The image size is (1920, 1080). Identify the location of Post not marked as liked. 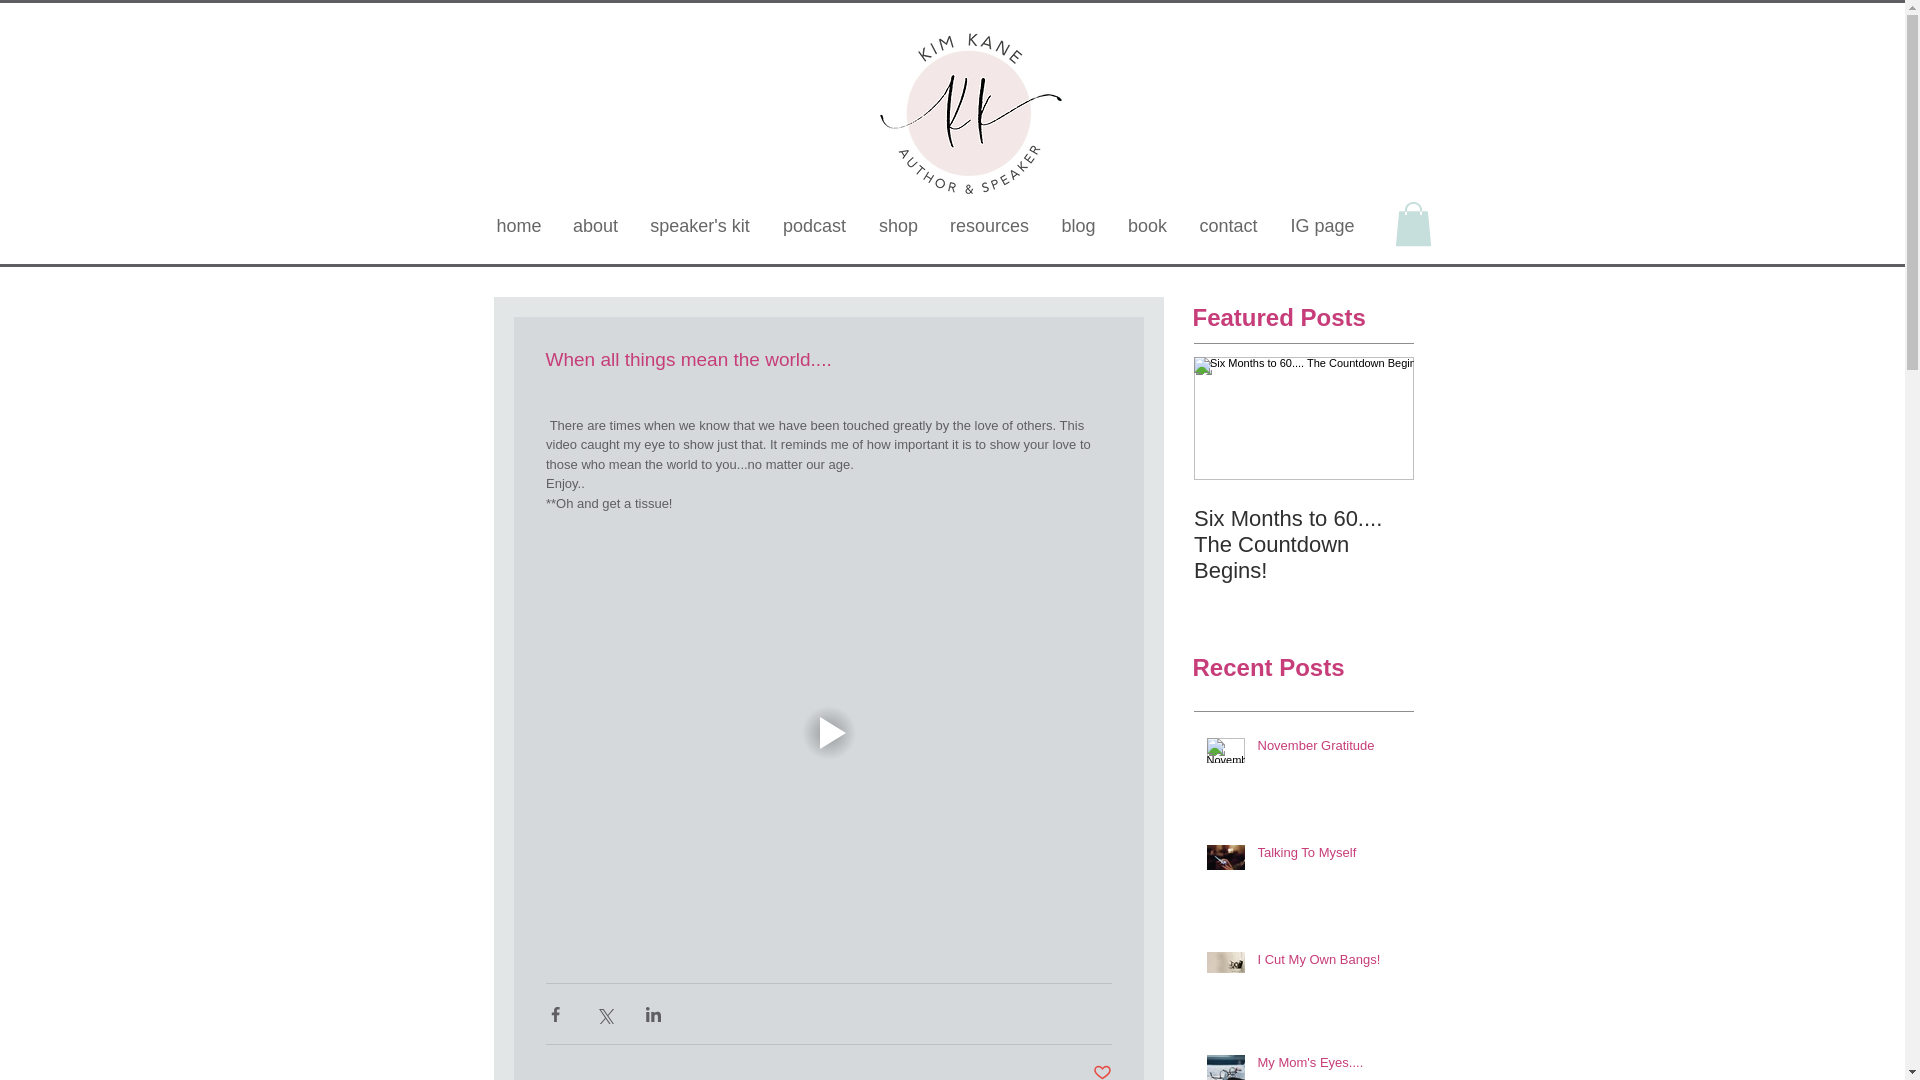
(1102, 1071).